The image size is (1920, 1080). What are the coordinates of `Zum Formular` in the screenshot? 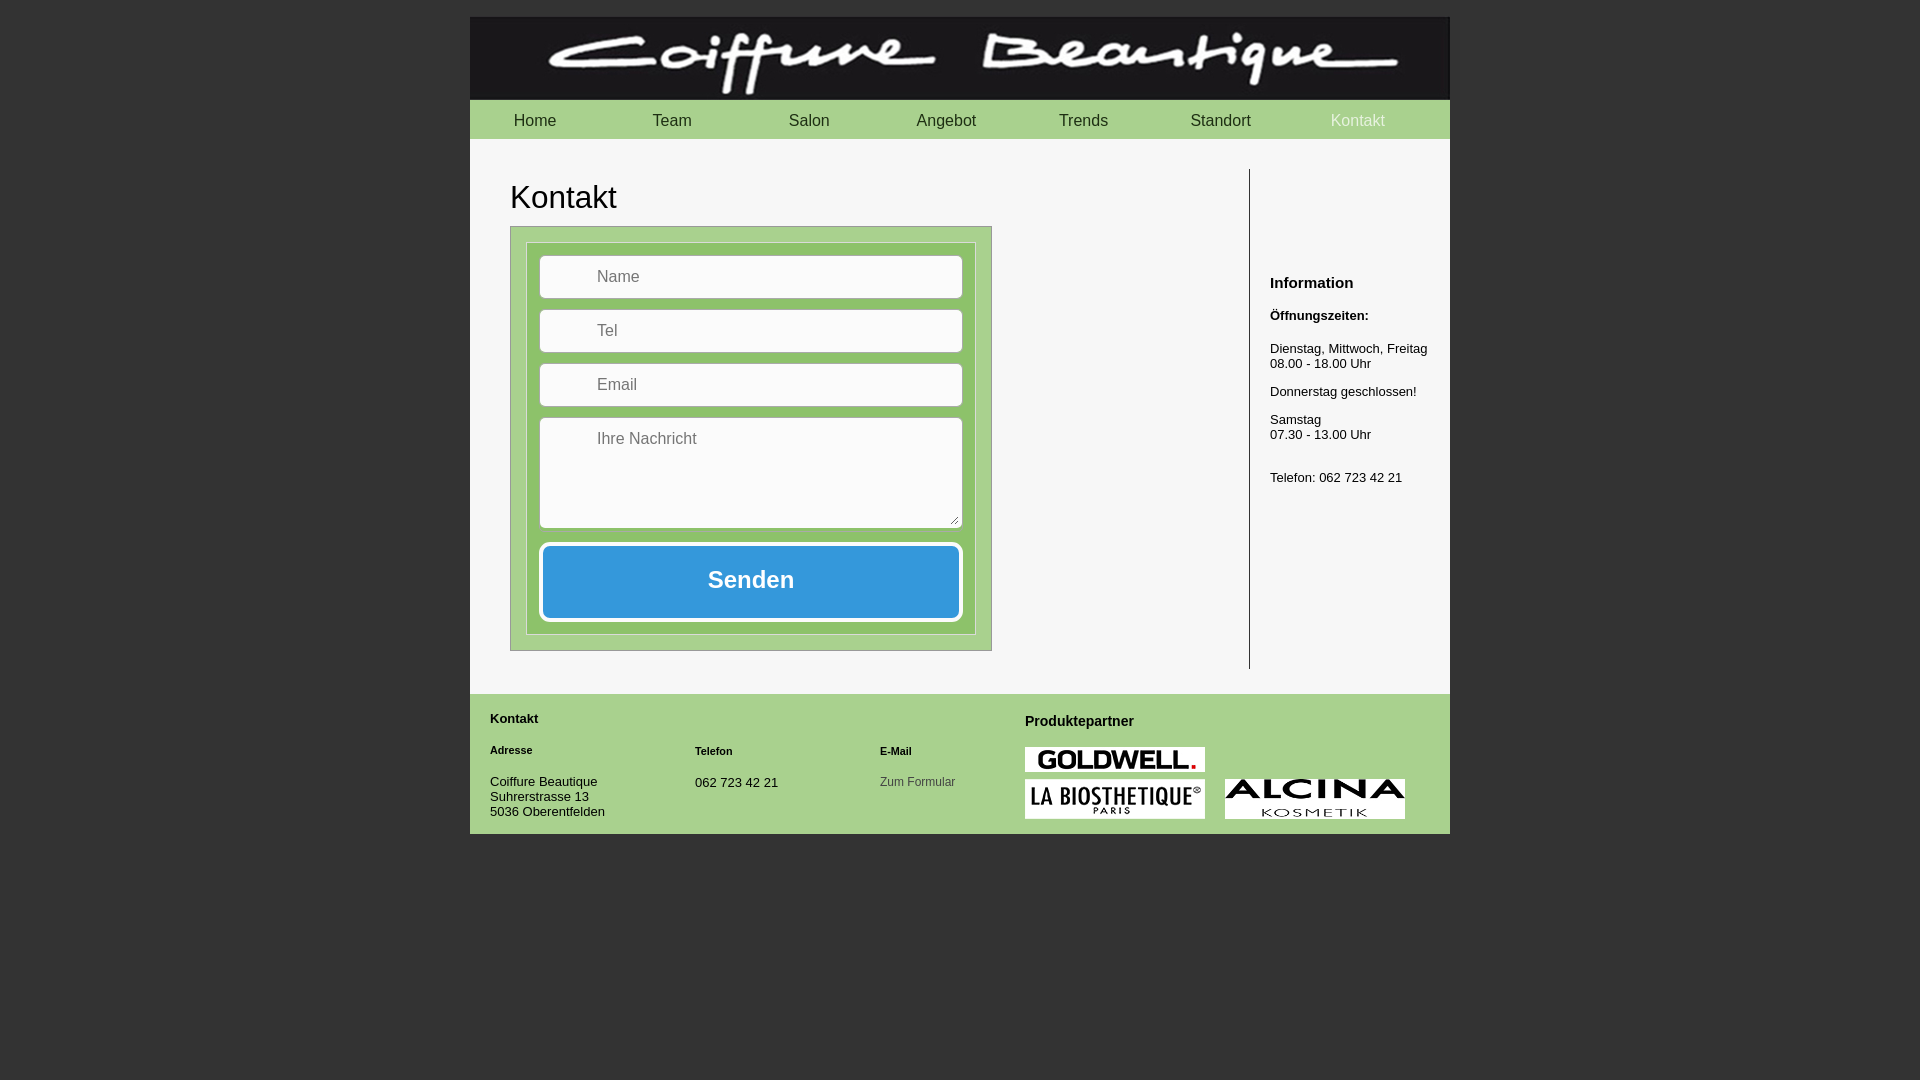 It's located at (940, 787).